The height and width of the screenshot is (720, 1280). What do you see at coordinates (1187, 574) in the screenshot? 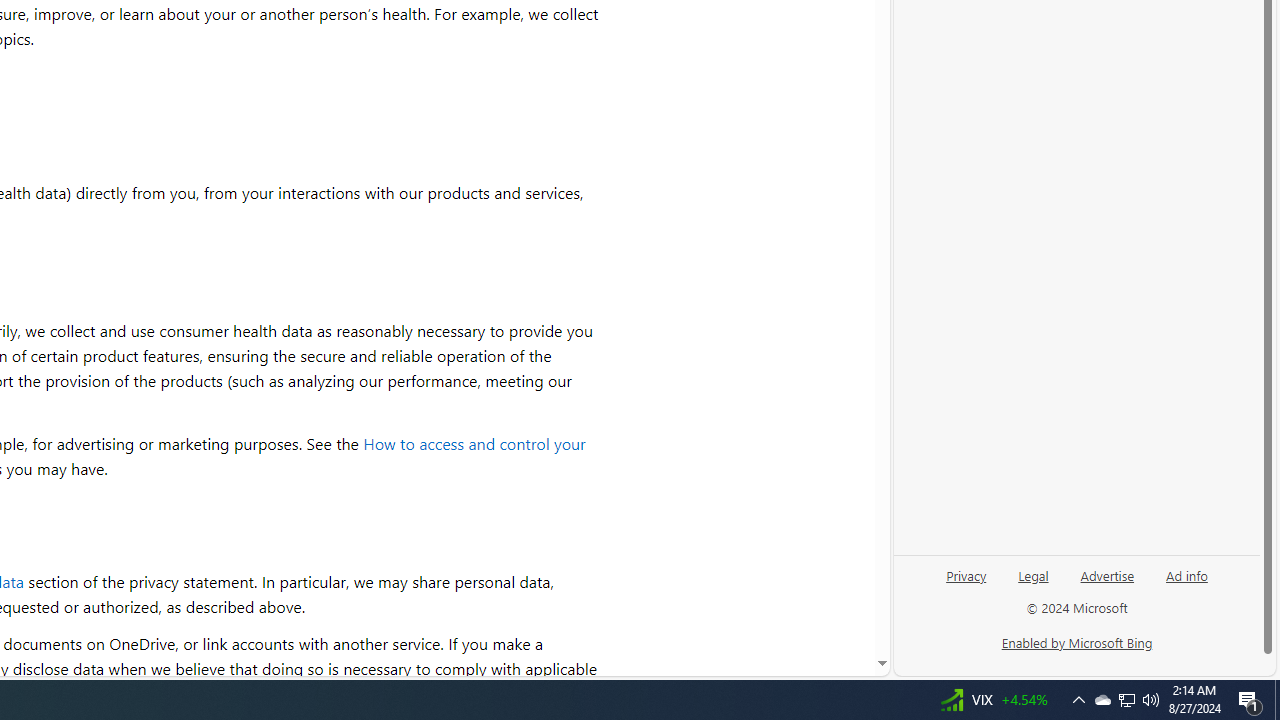
I see `Ad info` at bounding box center [1187, 574].